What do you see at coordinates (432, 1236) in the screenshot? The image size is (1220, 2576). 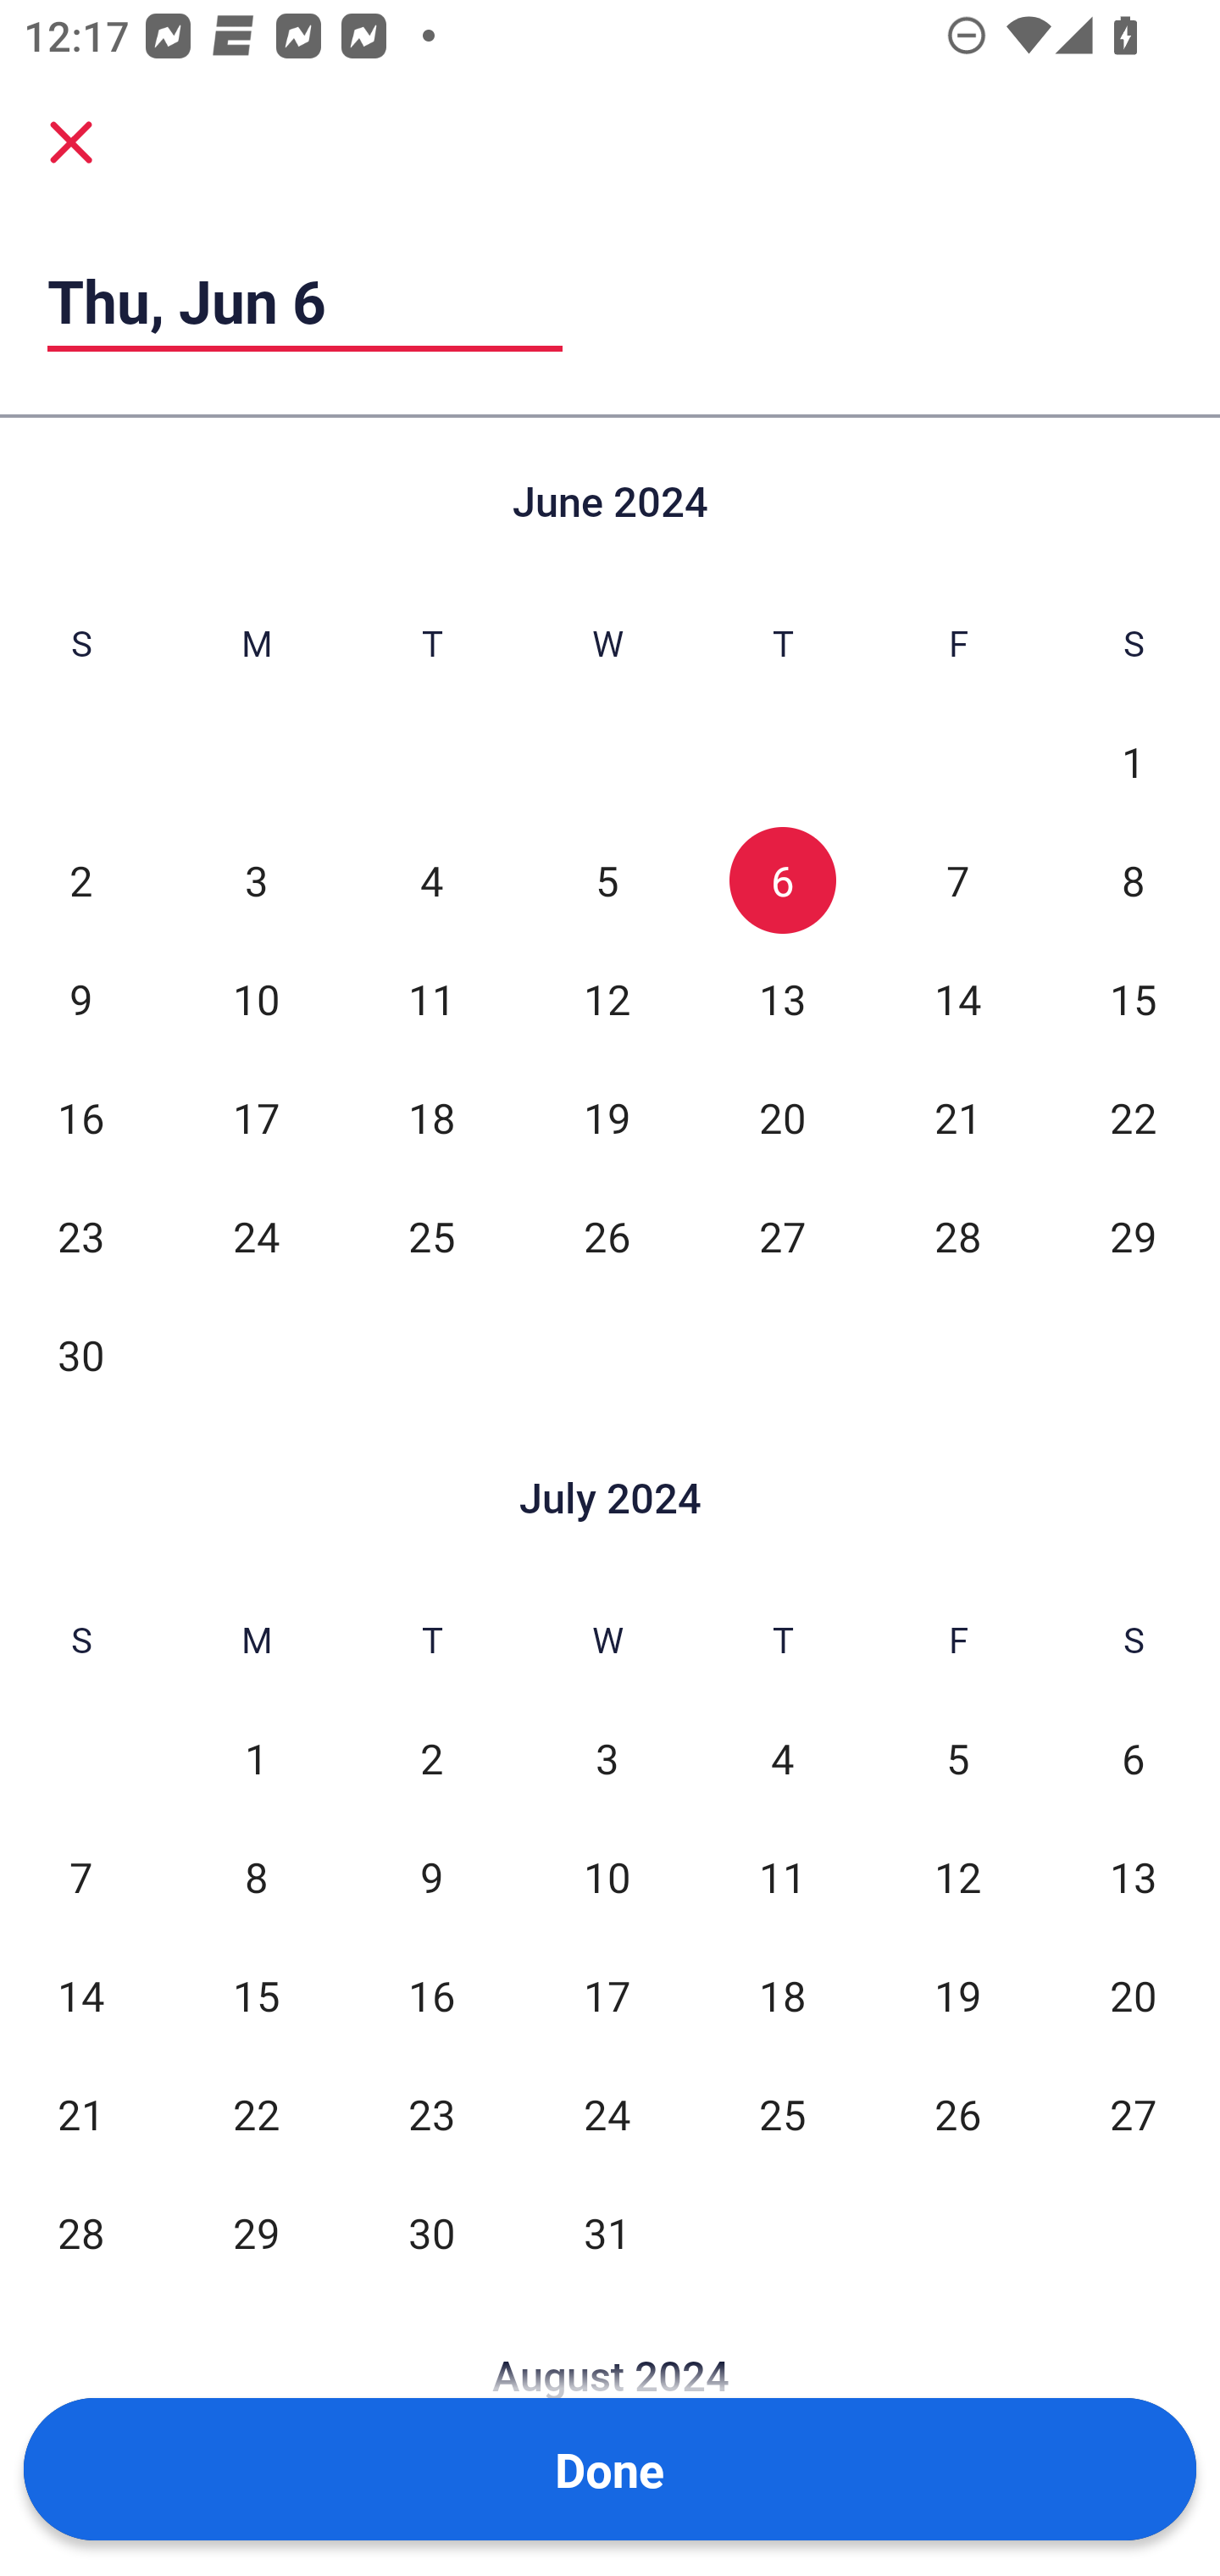 I see `25 Tue, Jun 25, Not Selected` at bounding box center [432, 1236].